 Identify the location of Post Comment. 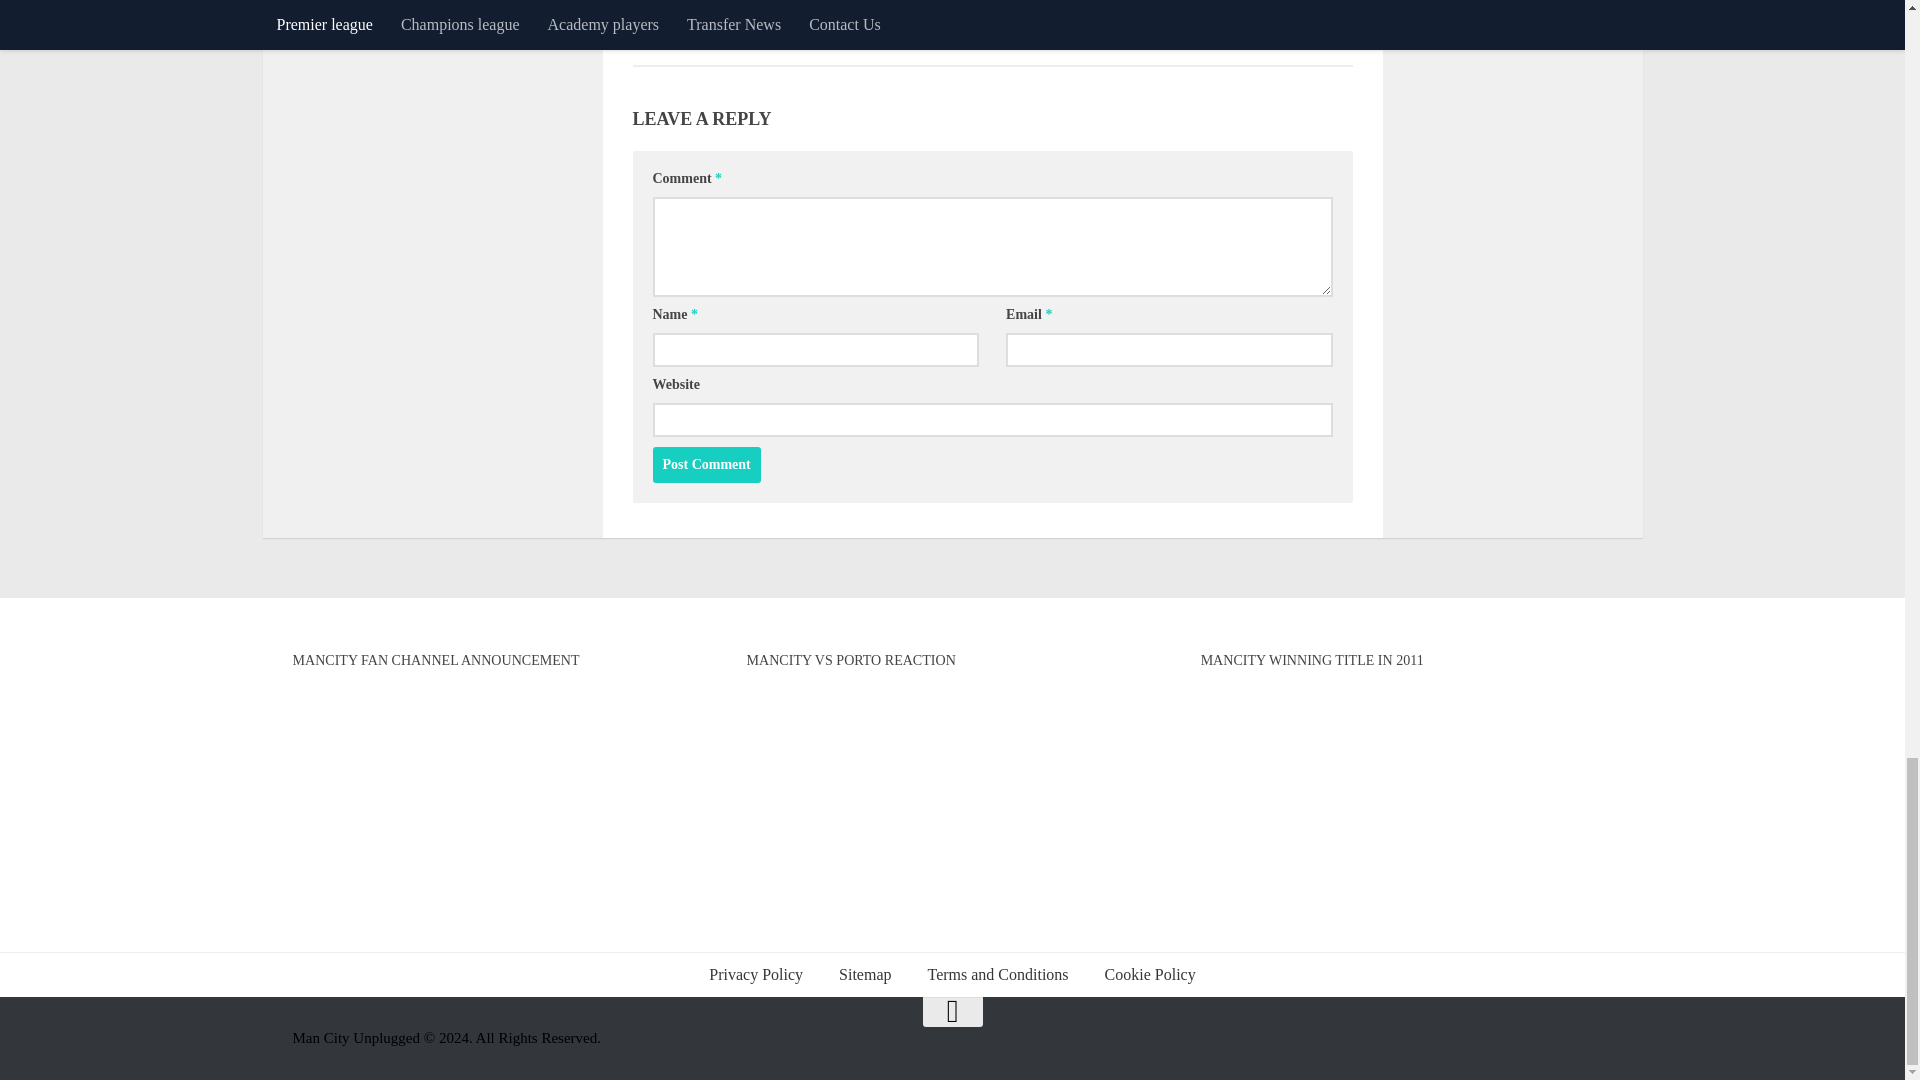
(706, 464).